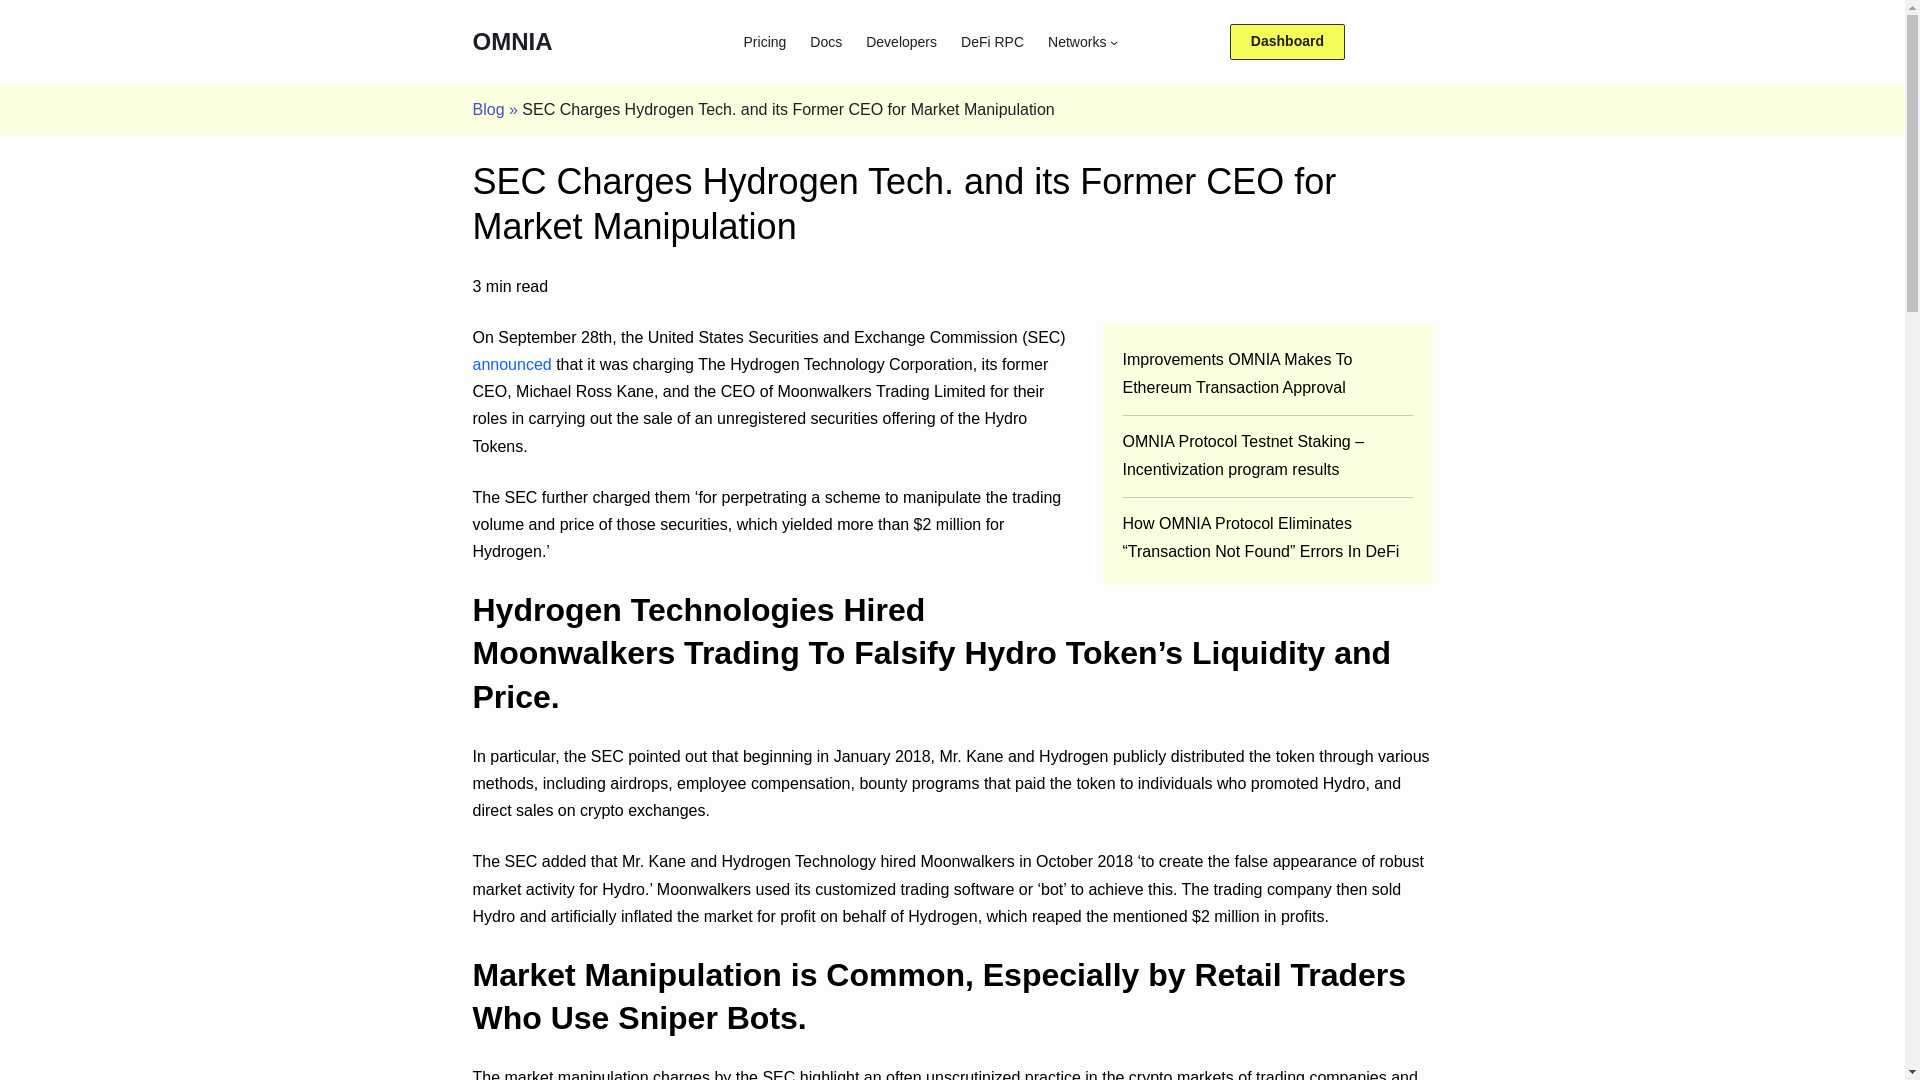 The image size is (1920, 1080). Describe the element at coordinates (512, 42) in the screenshot. I see `OMNIA` at that location.